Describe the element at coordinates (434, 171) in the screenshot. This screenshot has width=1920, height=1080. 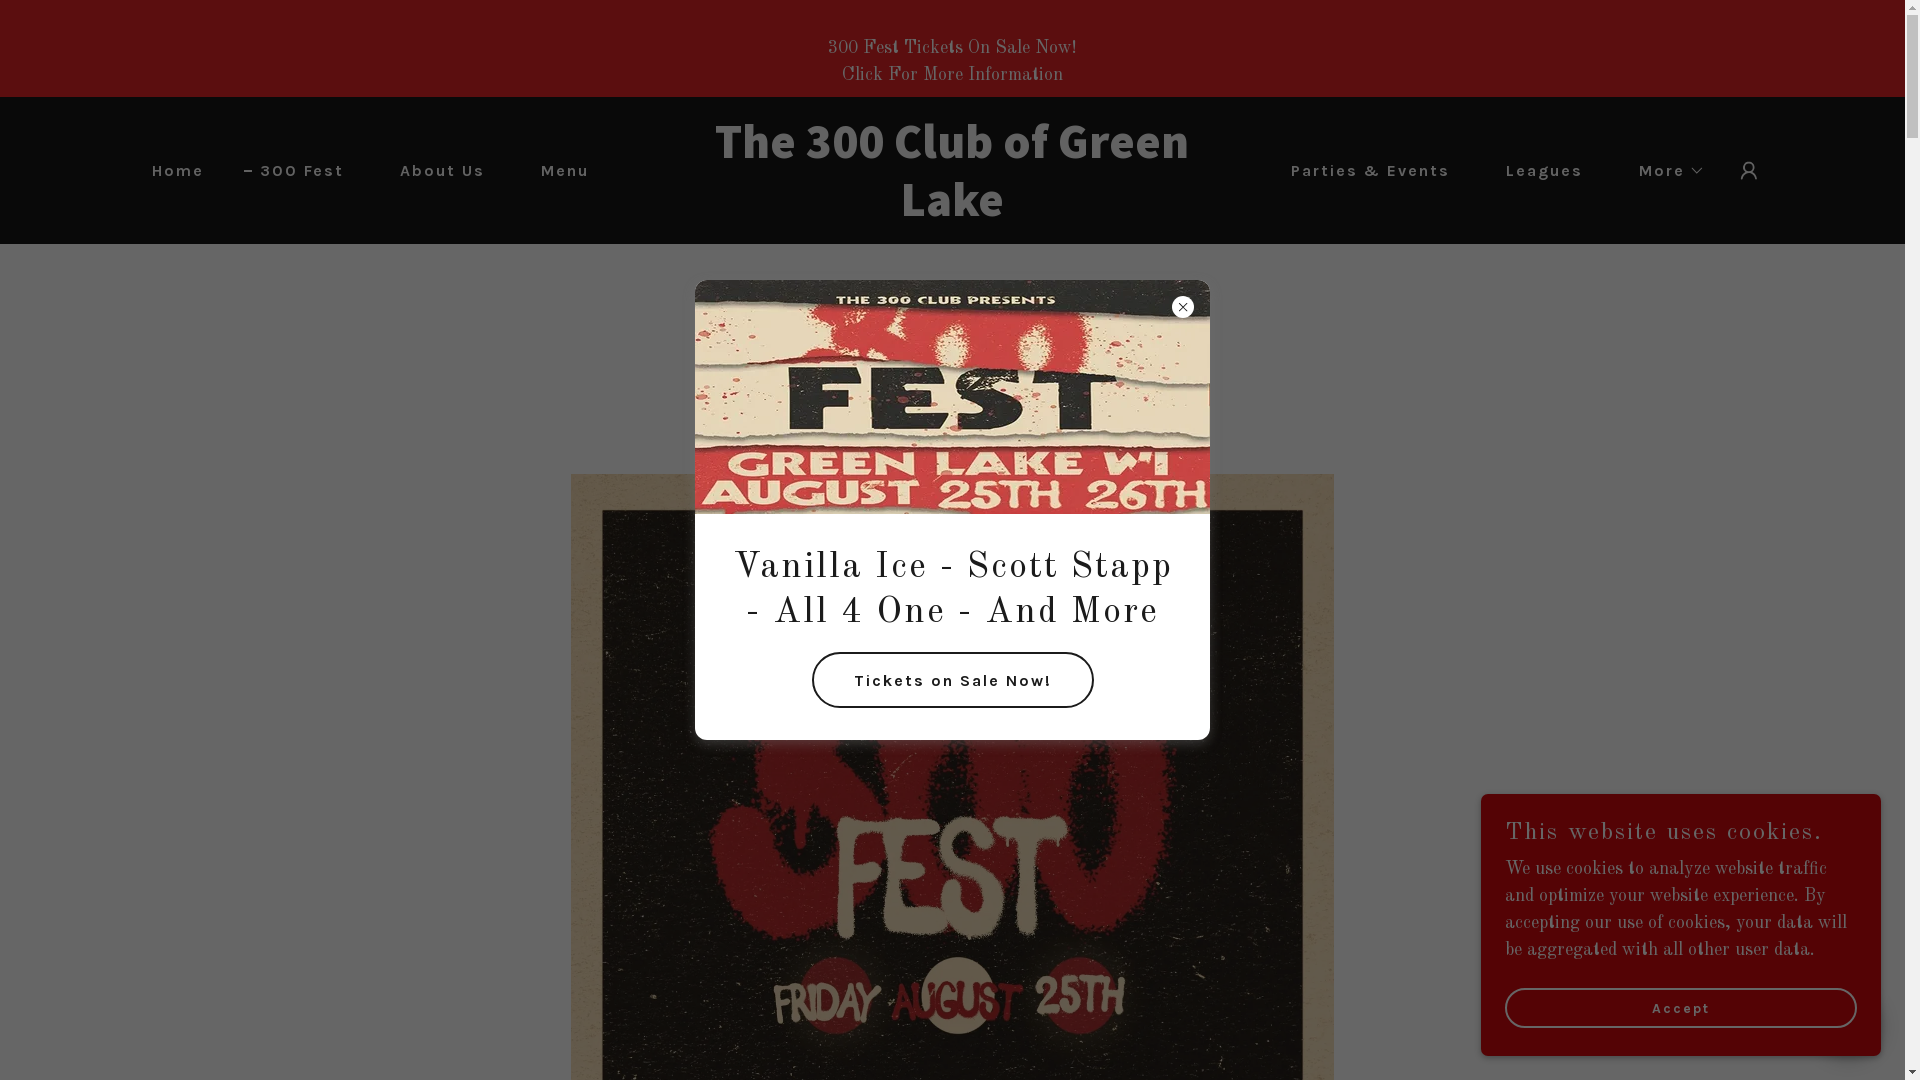
I see `About Us` at that location.